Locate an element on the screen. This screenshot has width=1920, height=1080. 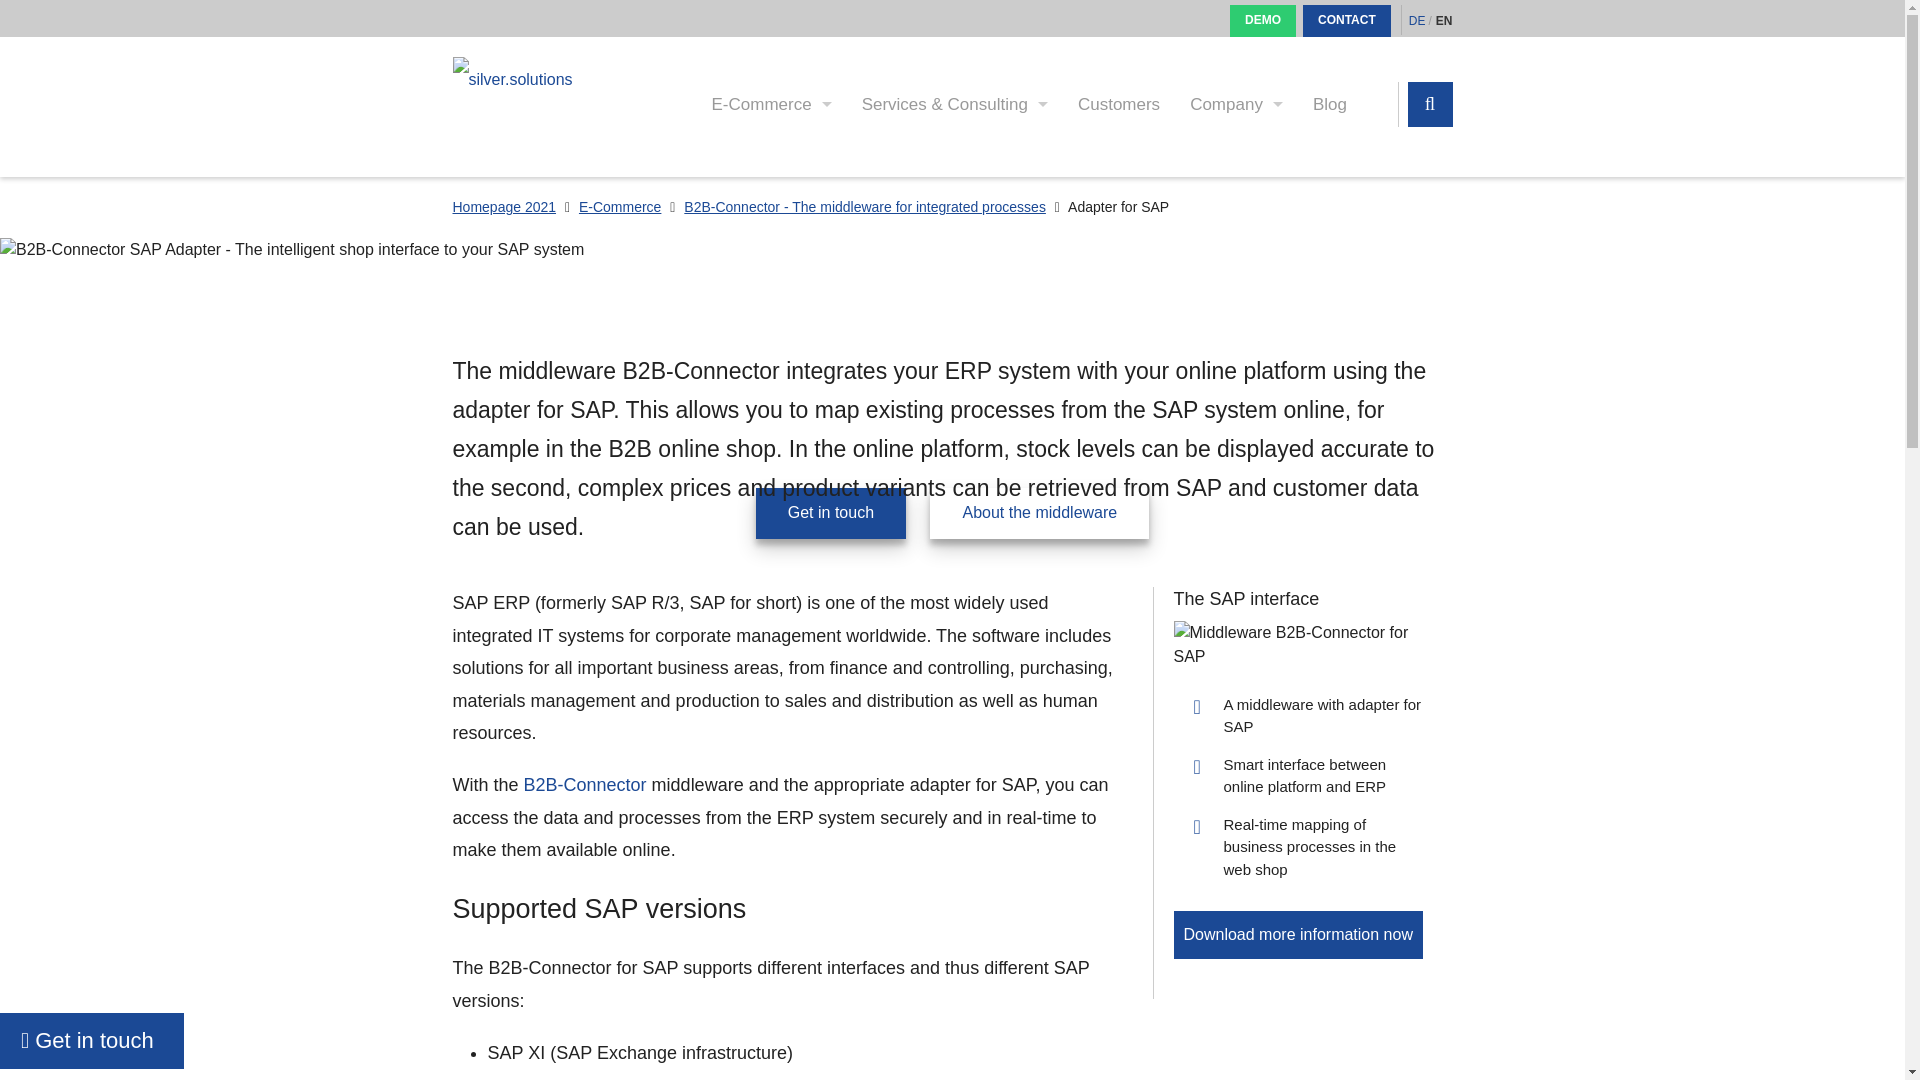
Videos is located at coordinates (687, 588).